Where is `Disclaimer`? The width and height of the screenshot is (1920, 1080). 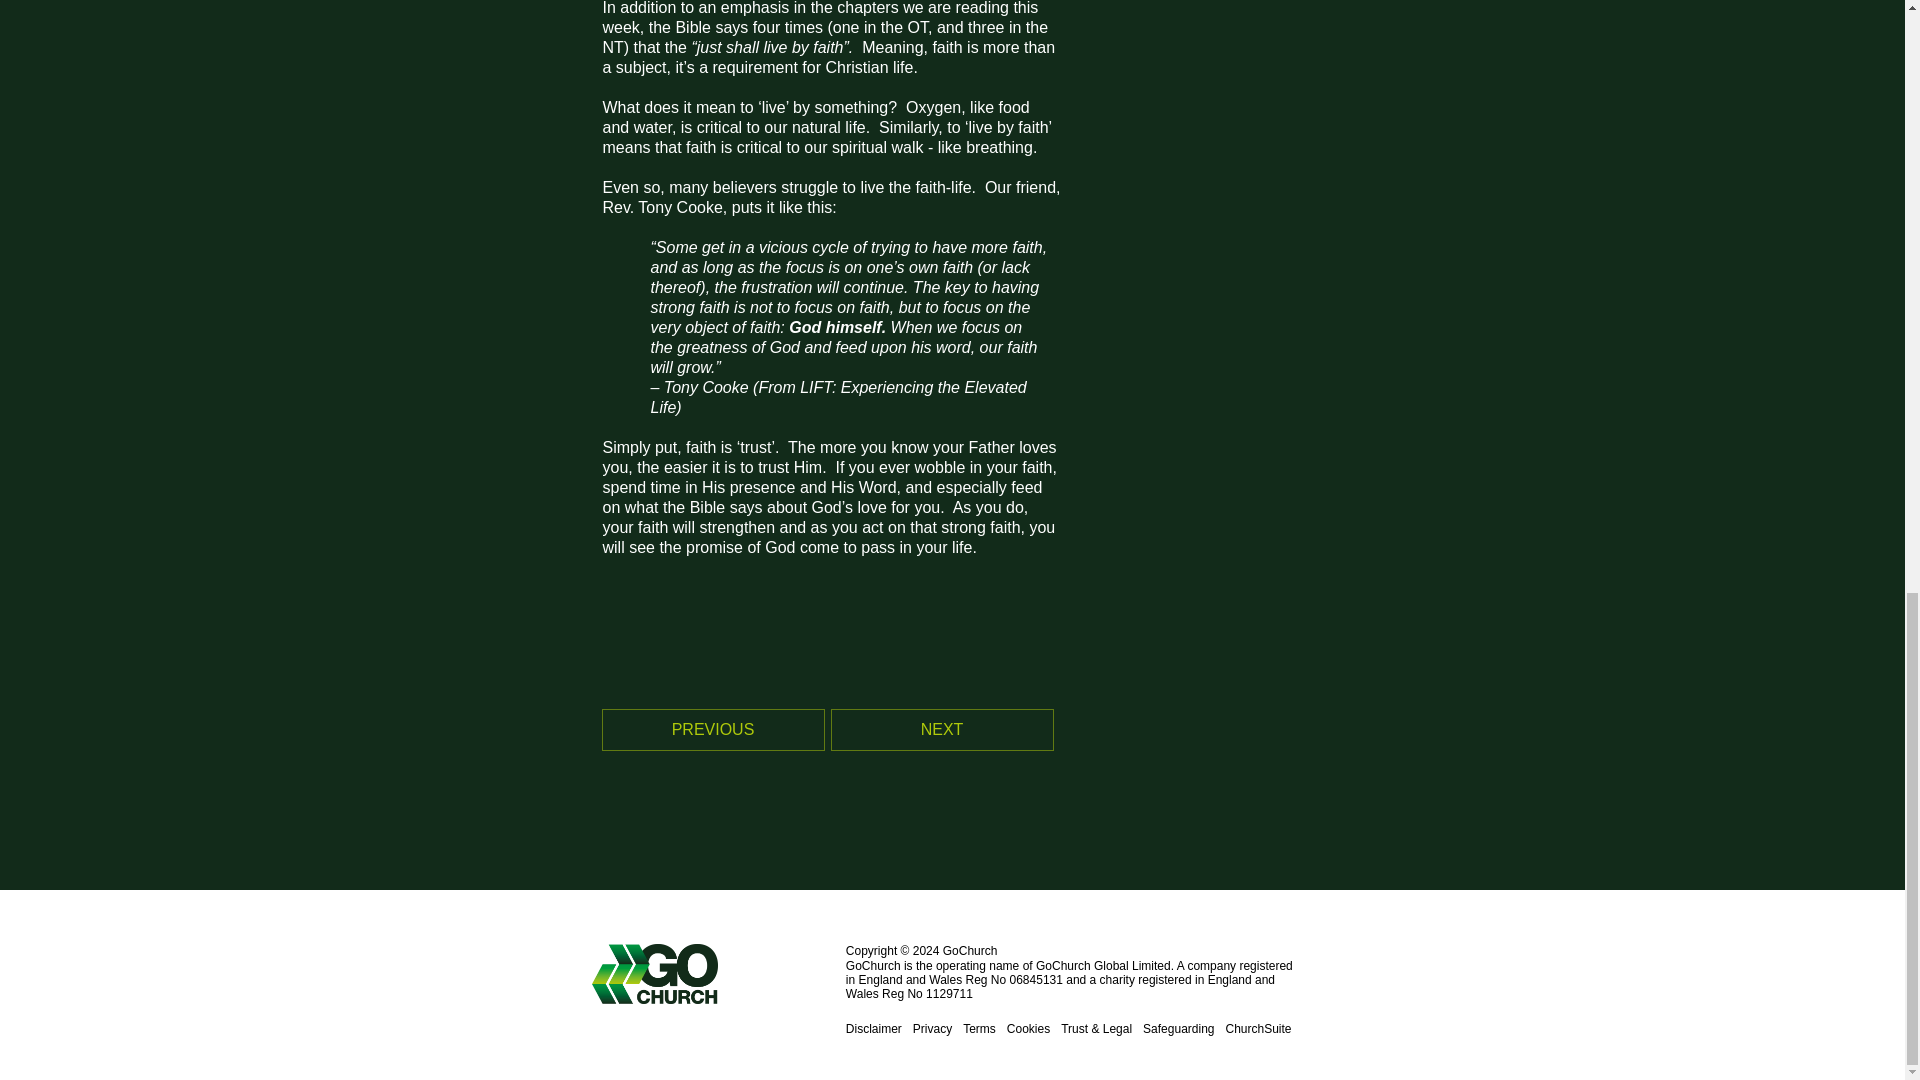
Disclaimer is located at coordinates (874, 1028).